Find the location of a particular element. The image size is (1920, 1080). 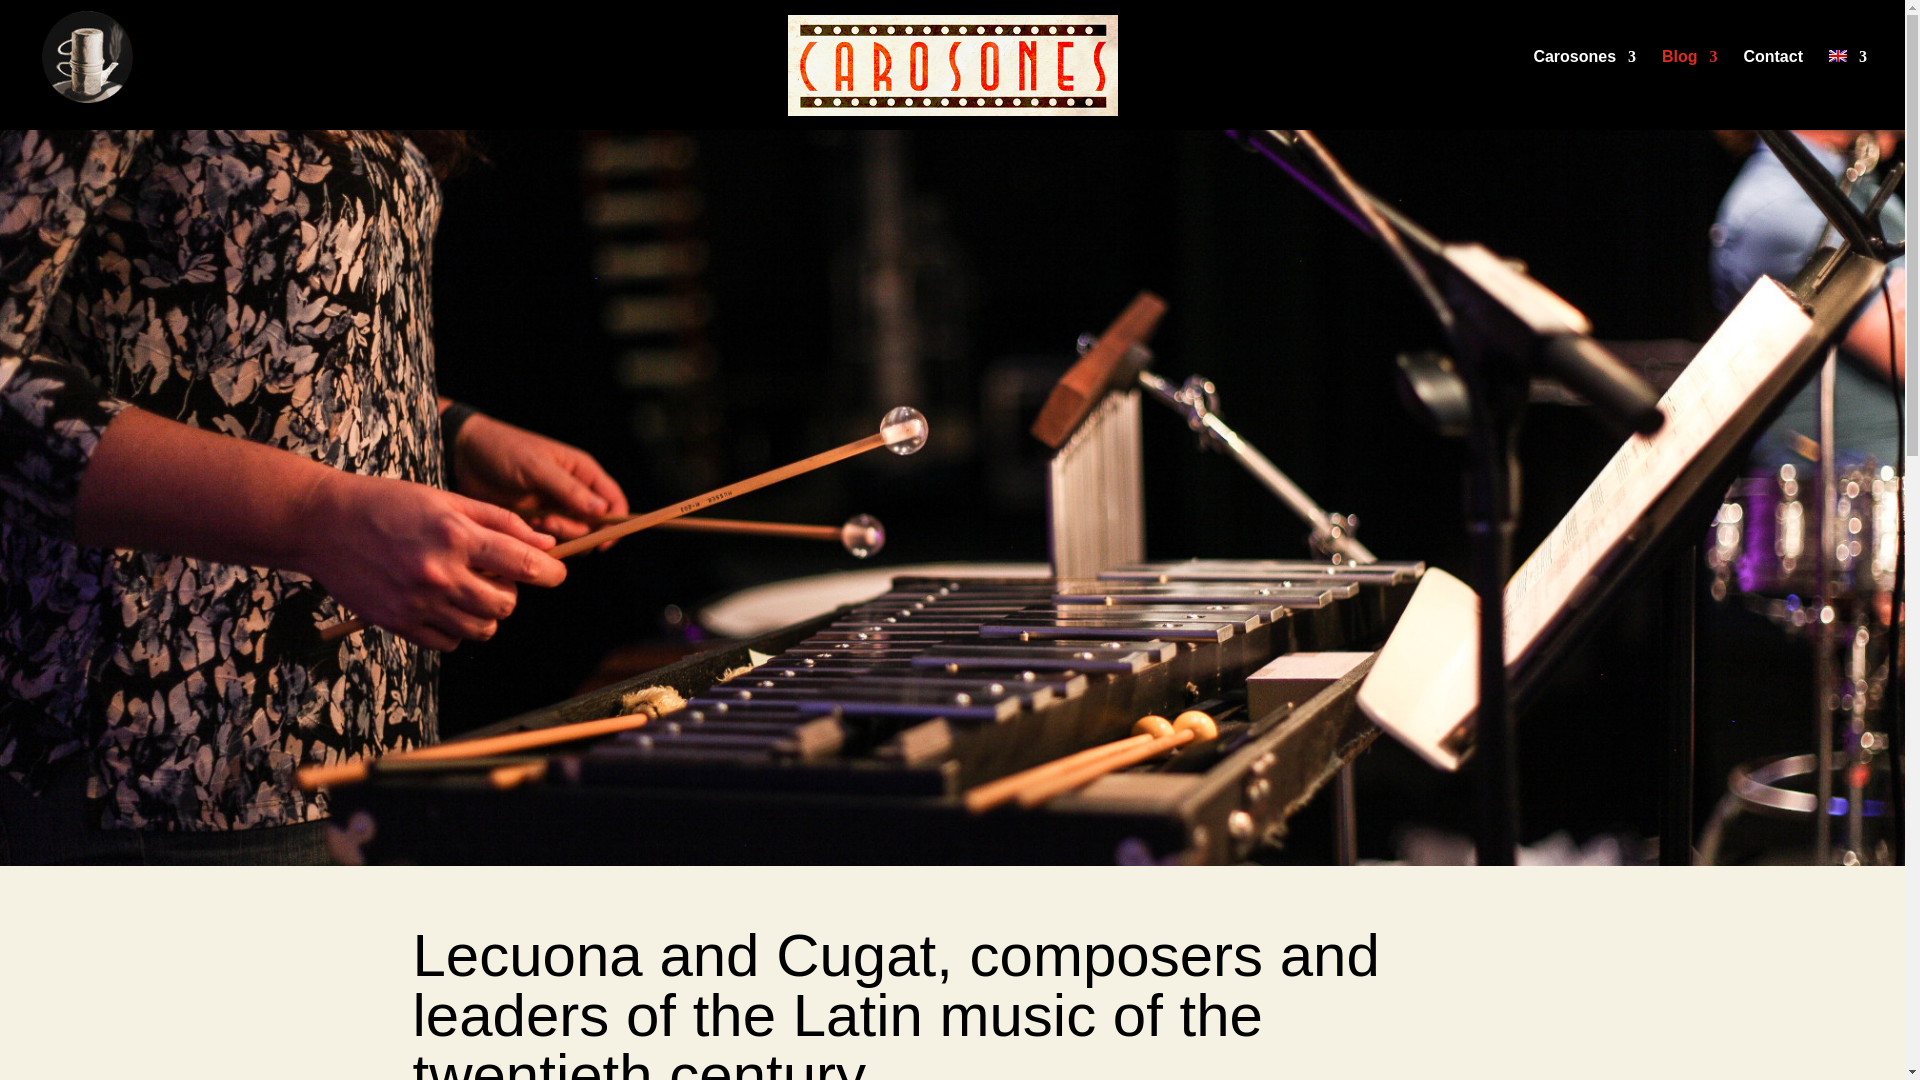

Blog is located at coordinates (1690, 62).